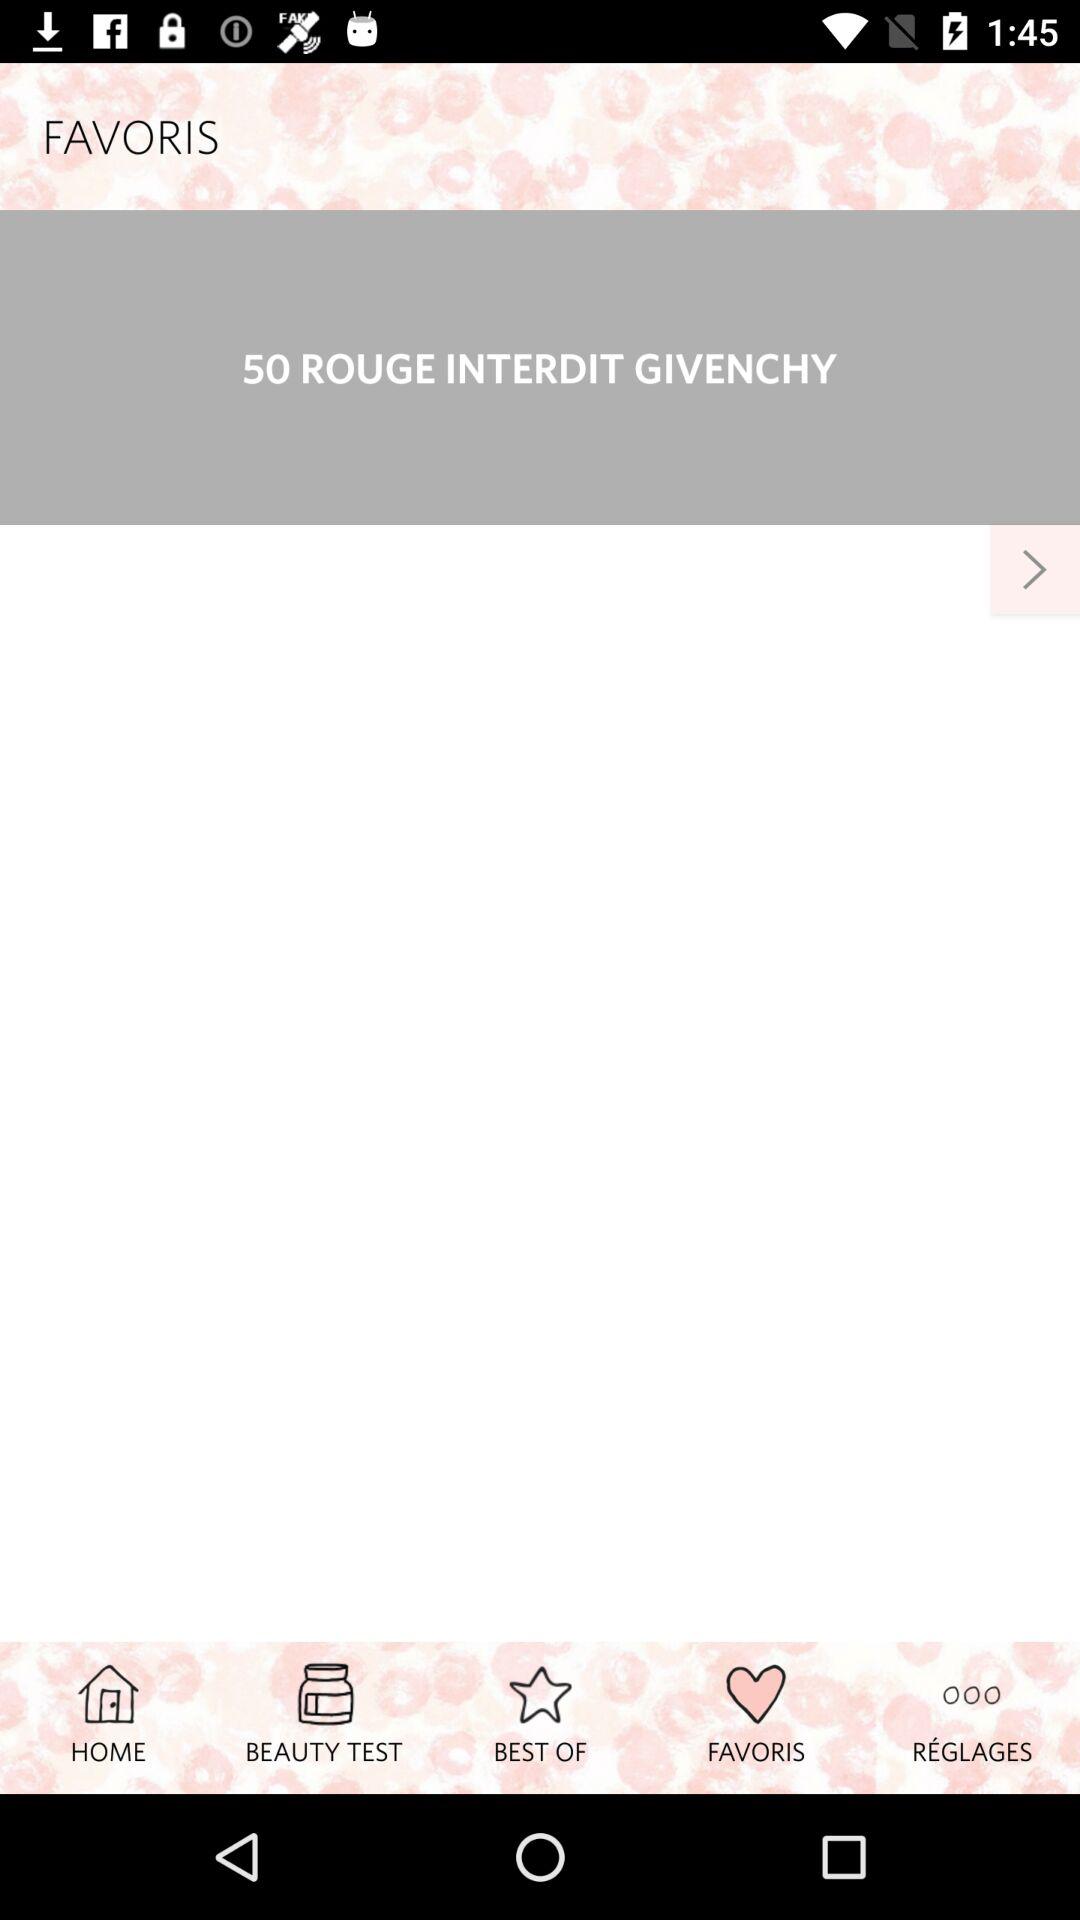  What do you see at coordinates (108, 1717) in the screenshot?
I see `select icon to the left of beauty test` at bounding box center [108, 1717].